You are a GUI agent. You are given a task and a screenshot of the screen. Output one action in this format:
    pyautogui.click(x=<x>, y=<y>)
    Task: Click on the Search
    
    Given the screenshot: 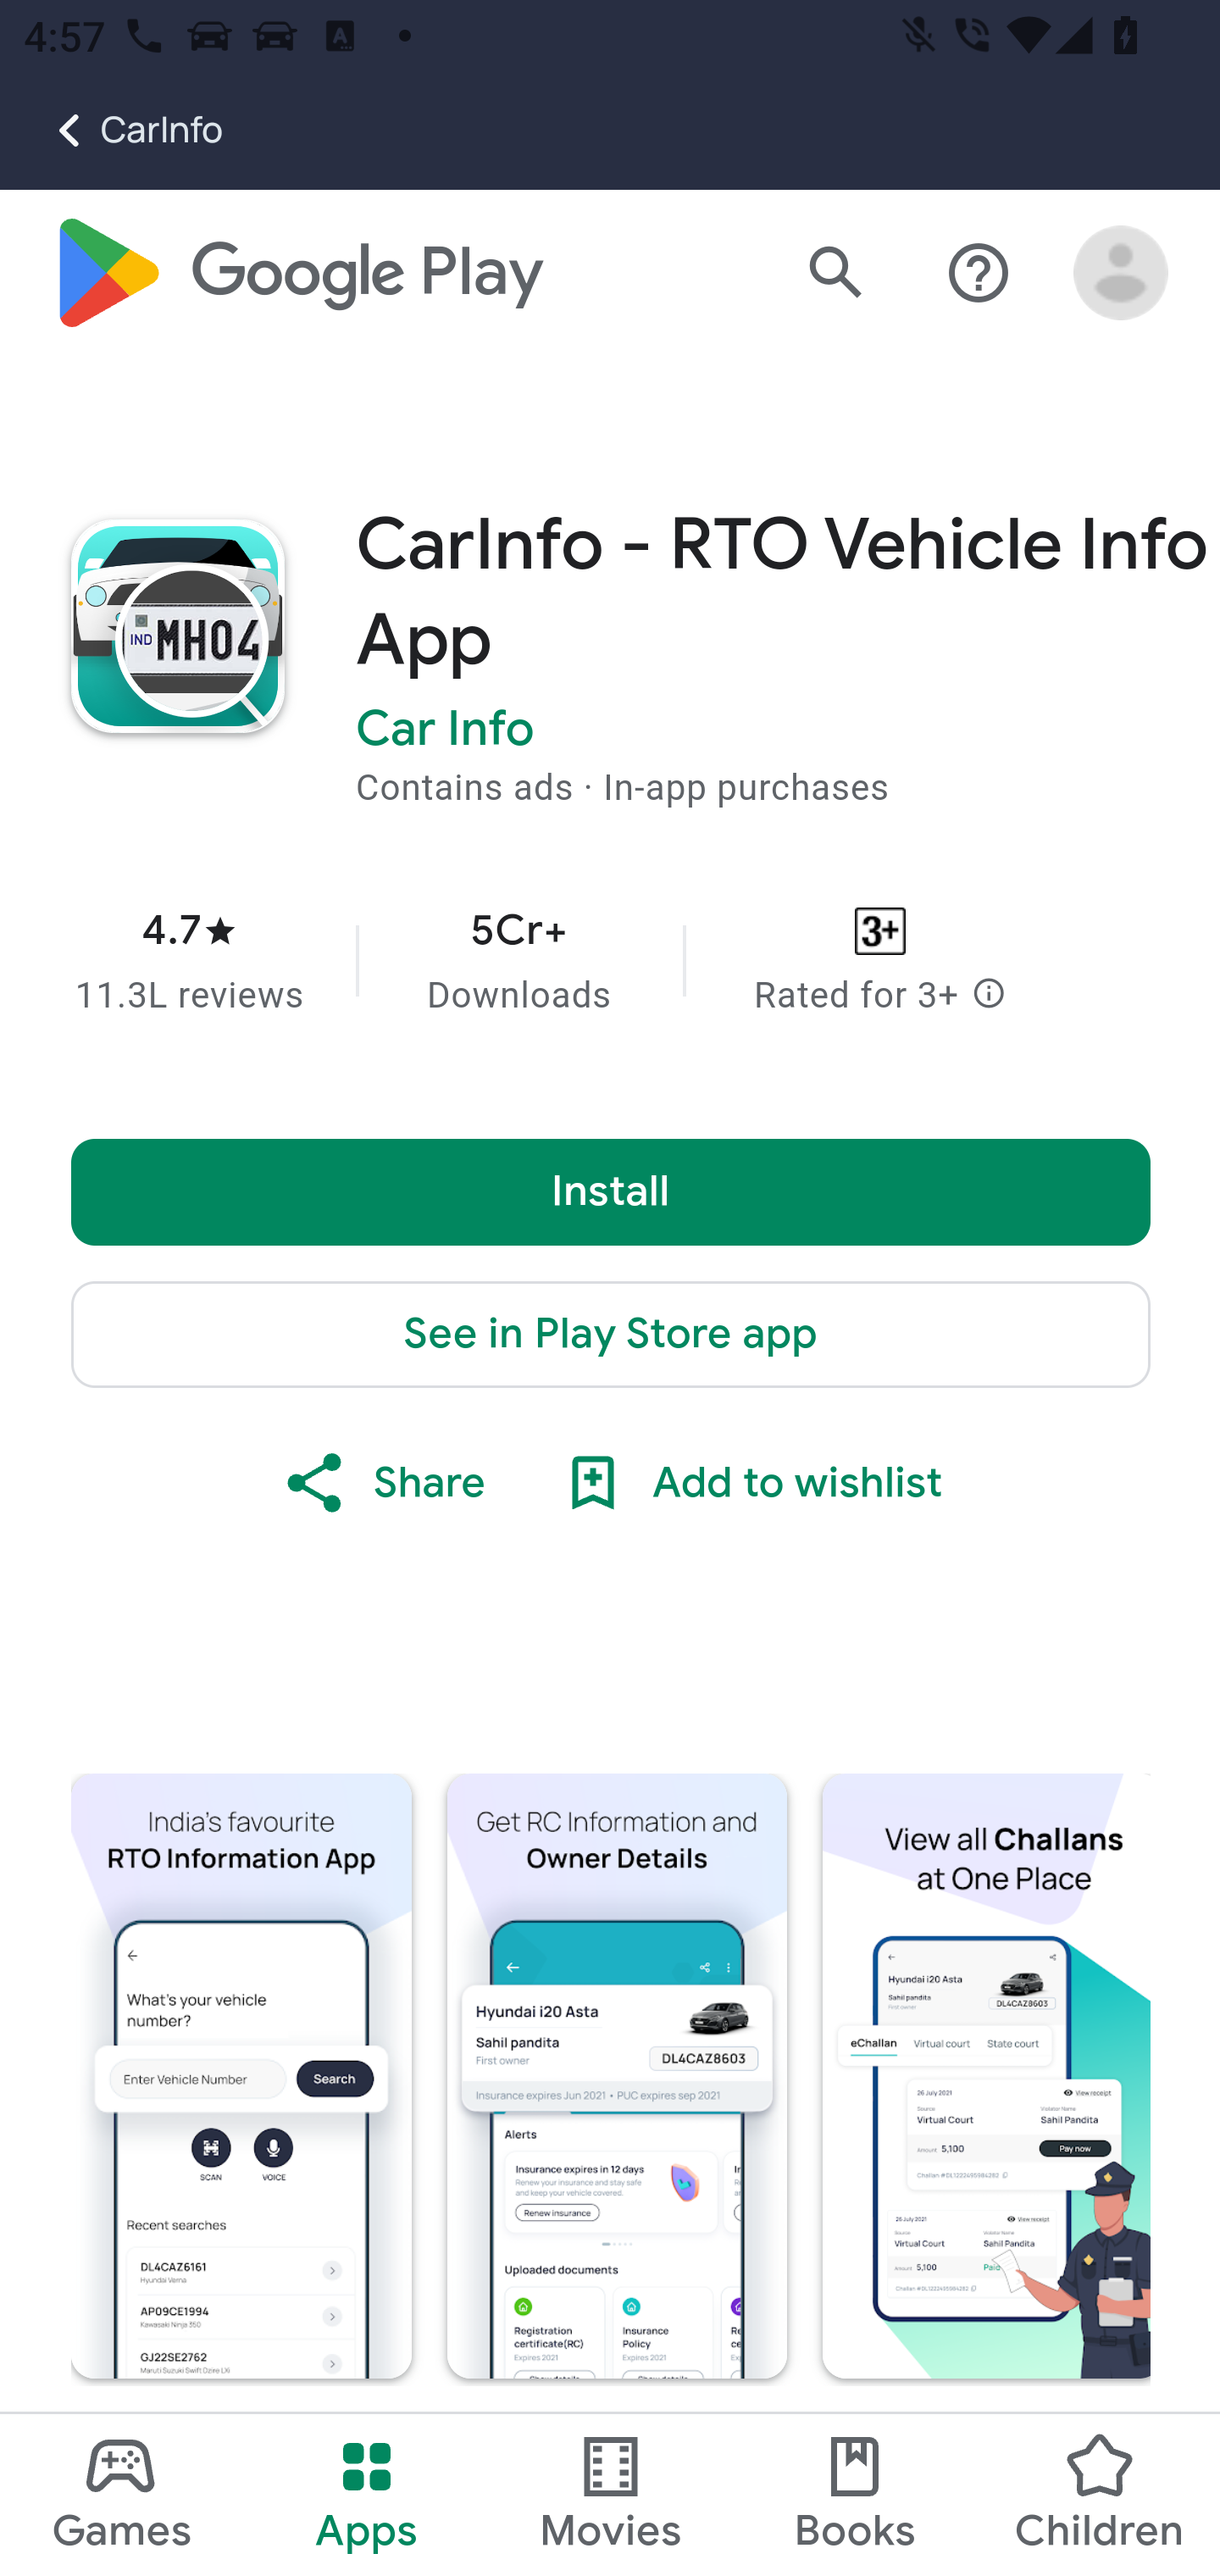 What is the action you would take?
    pyautogui.click(x=835, y=275)
    